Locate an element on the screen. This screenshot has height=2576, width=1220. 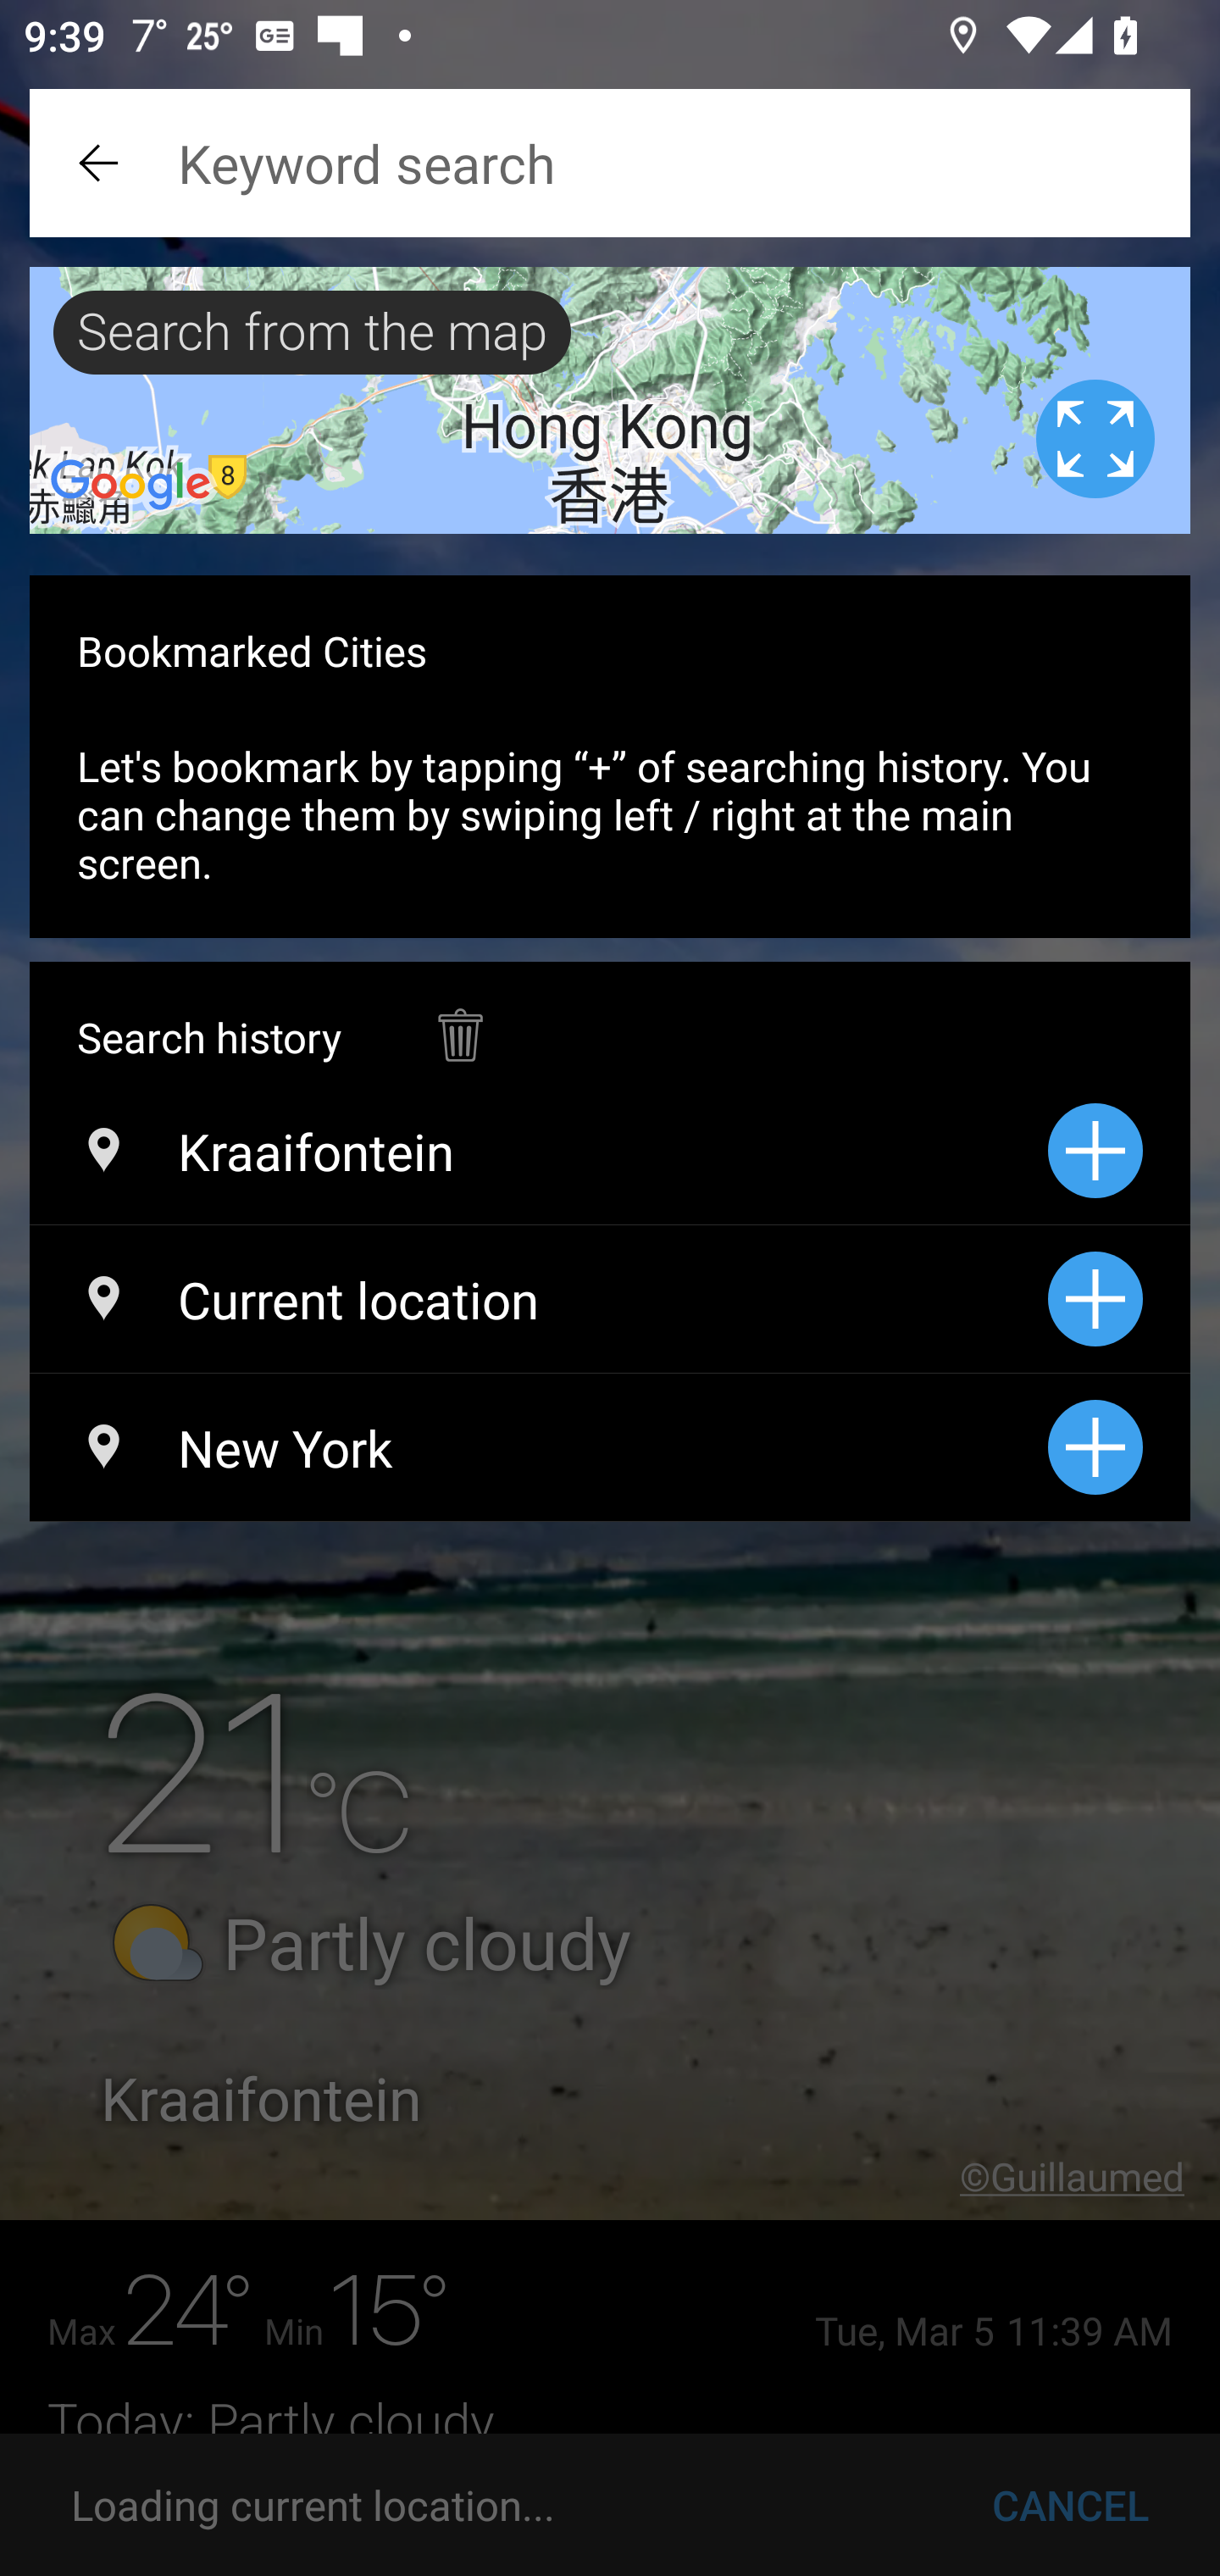
 is located at coordinates (459, 1019).